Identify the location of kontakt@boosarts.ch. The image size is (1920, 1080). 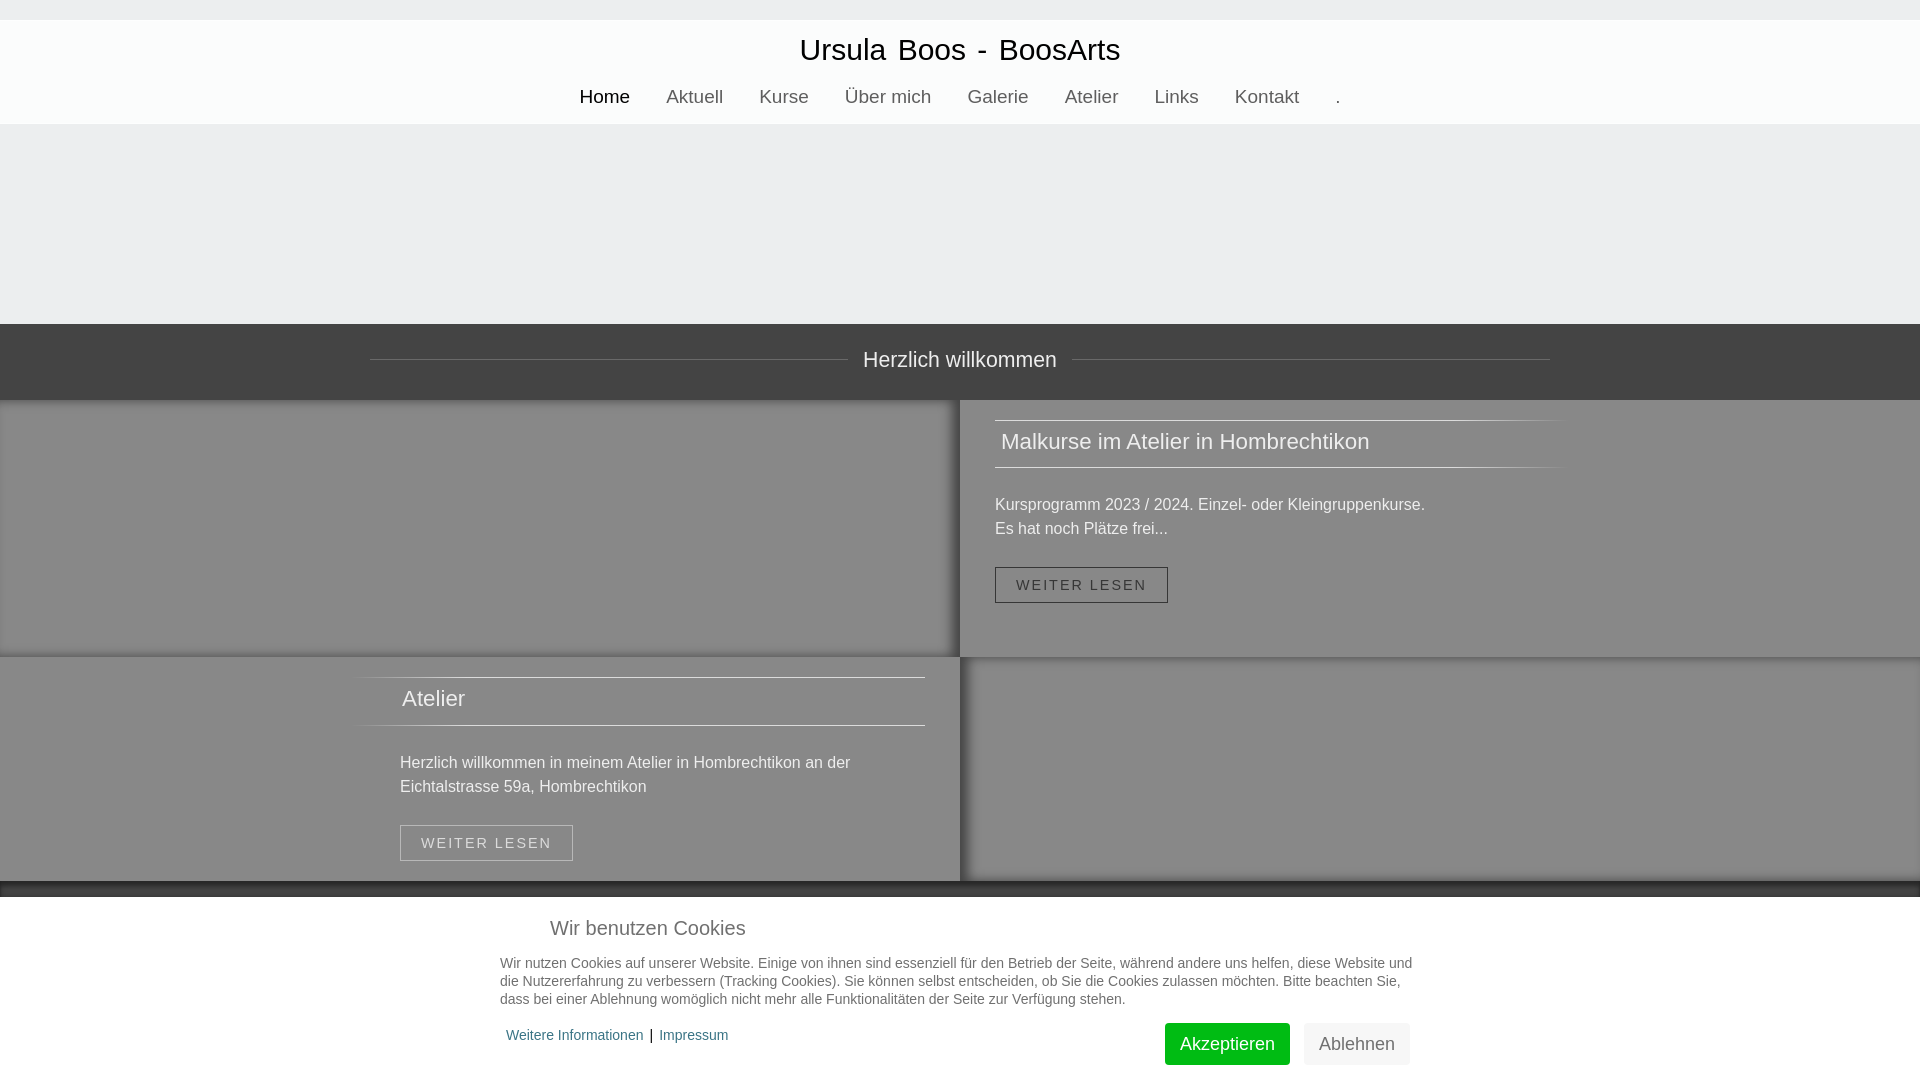
(1264, 920).